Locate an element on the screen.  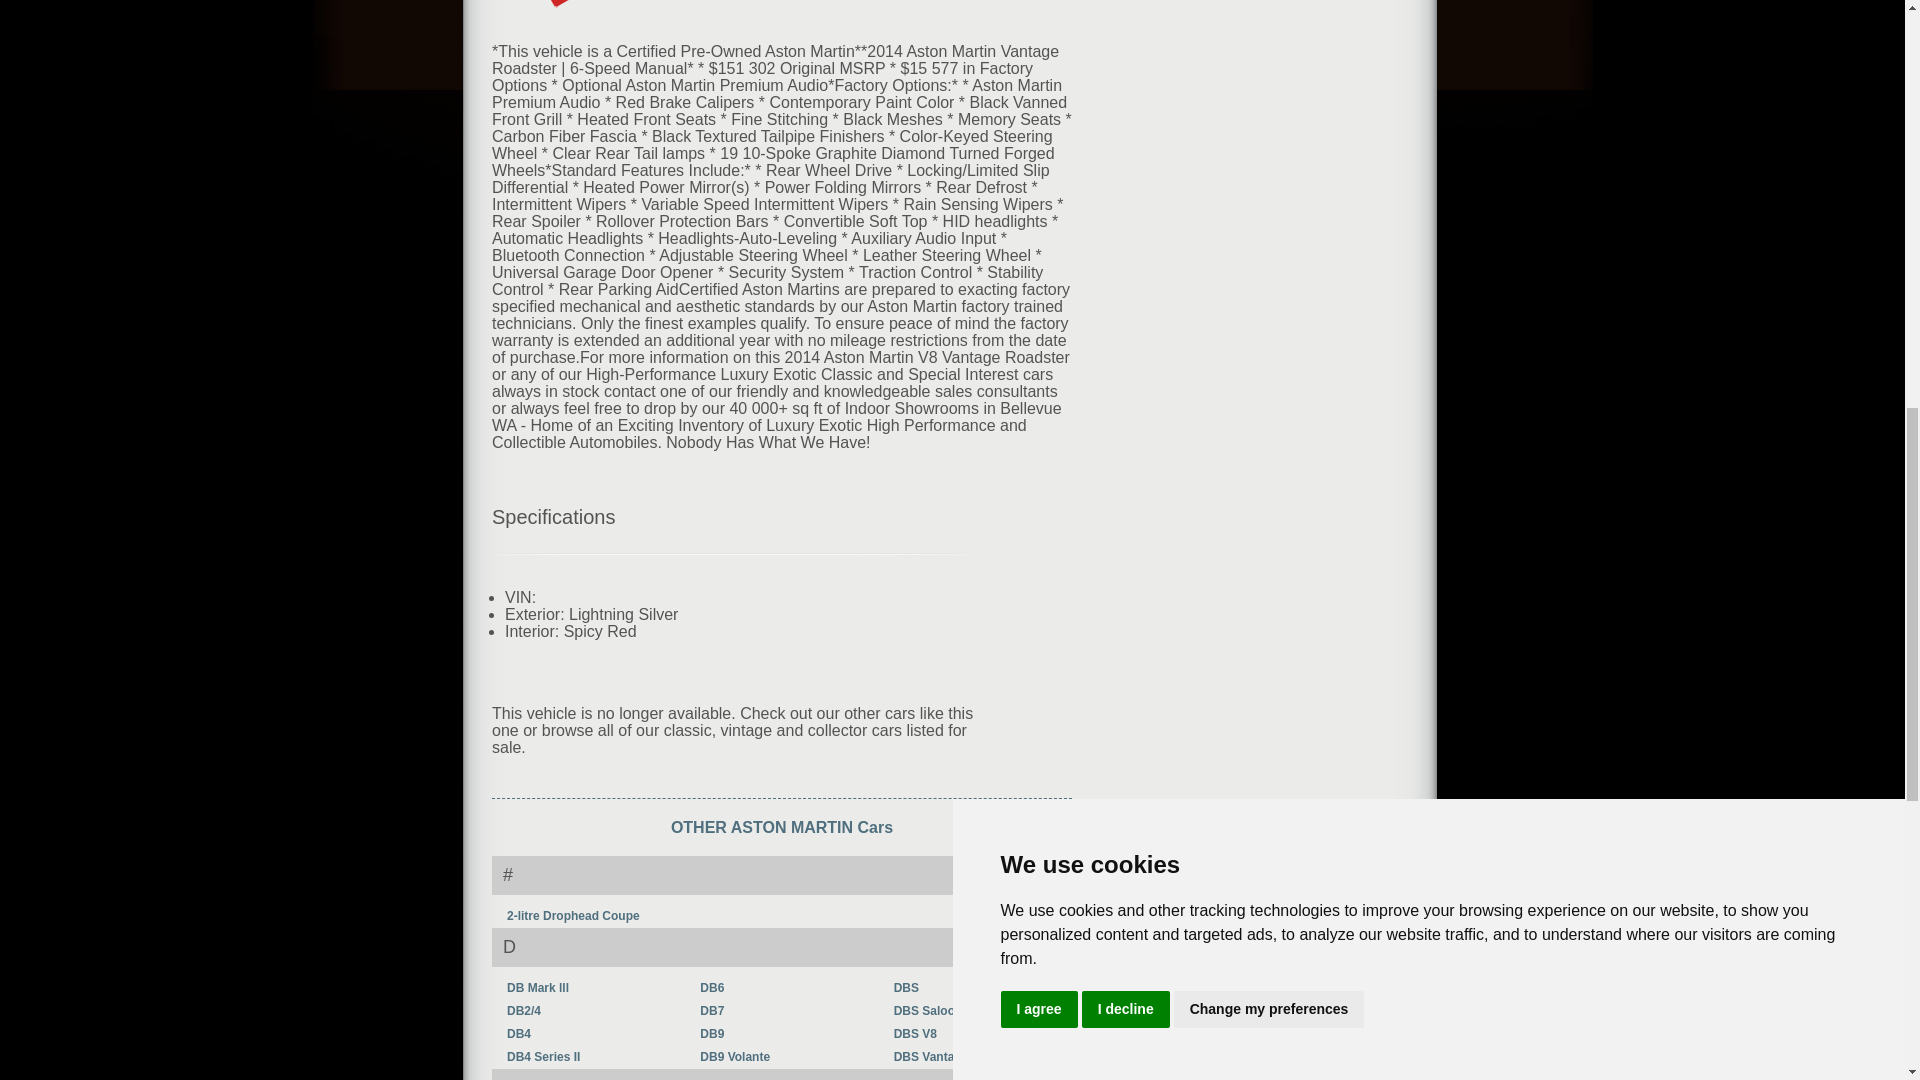
DB7 is located at coordinates (712, 1011).